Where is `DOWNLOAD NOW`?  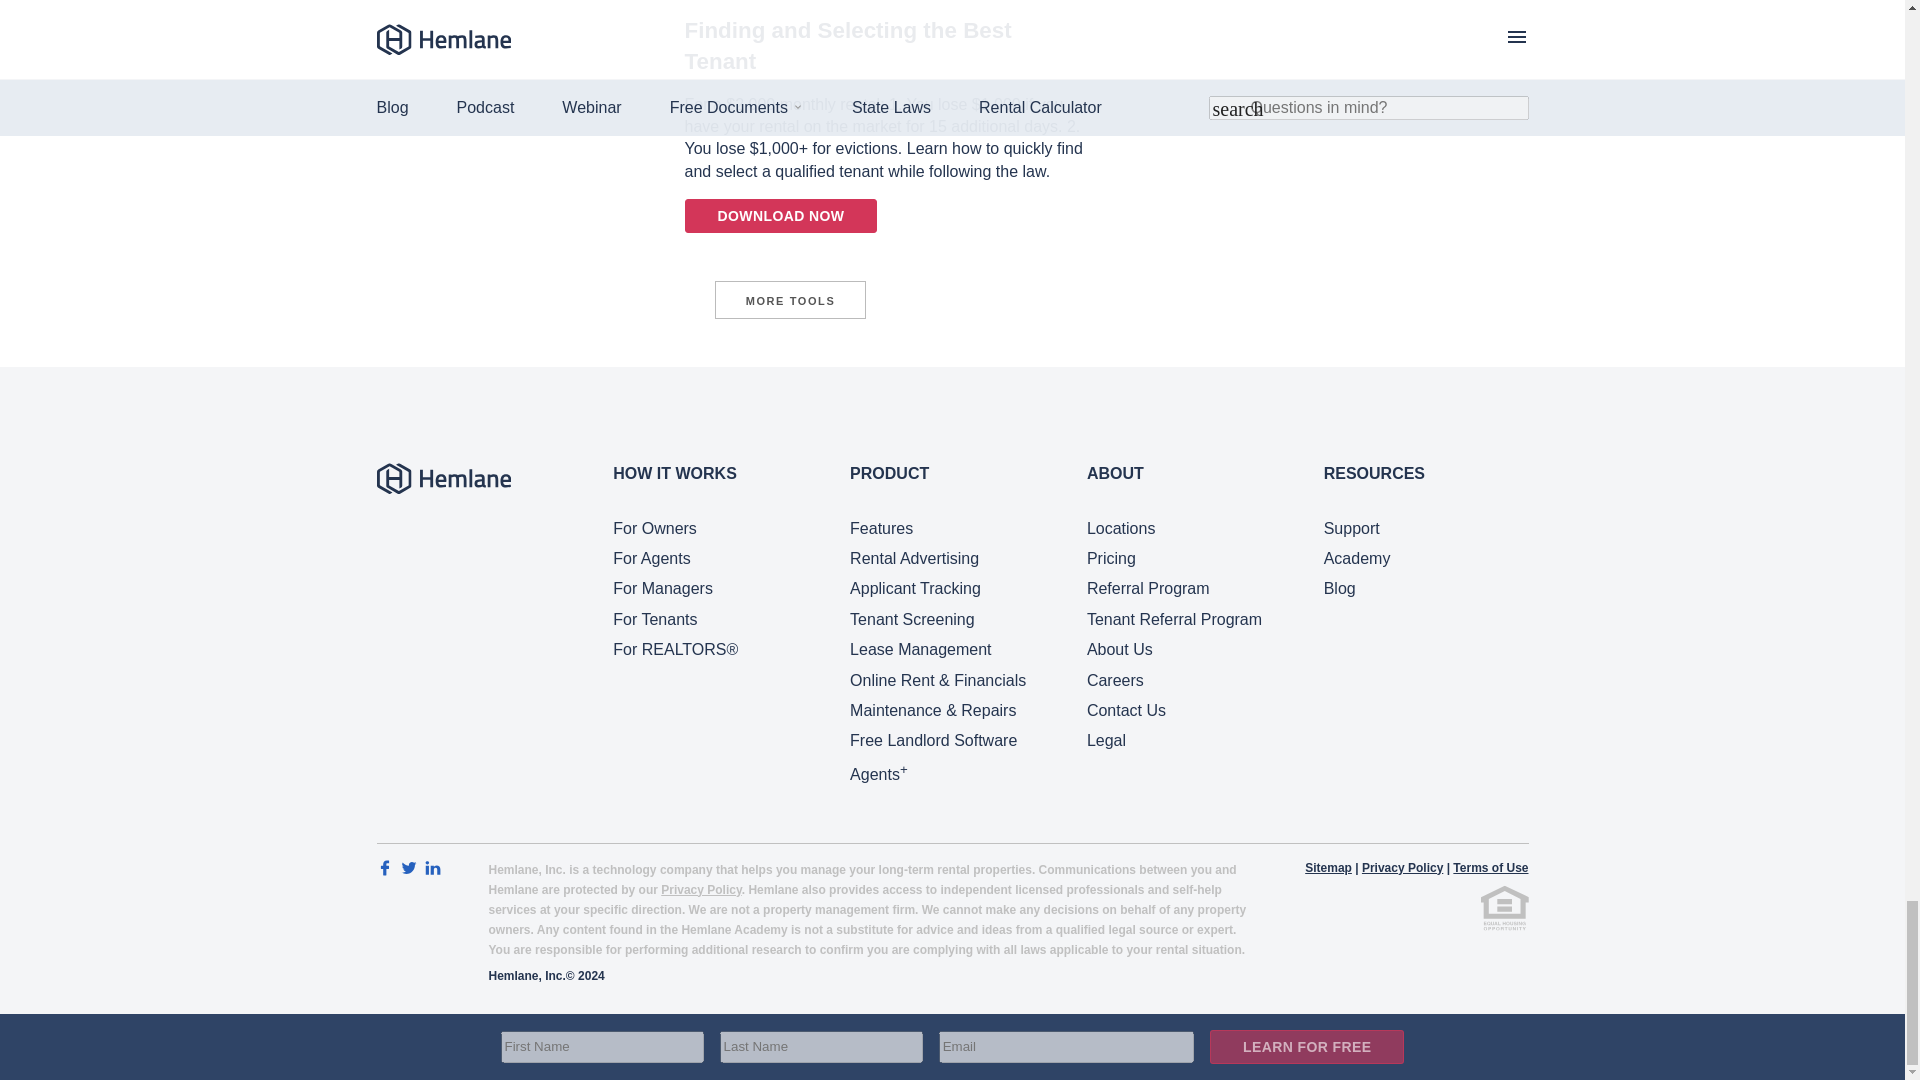 DOWNLOAD NOW is located at coordinates (780, 216).